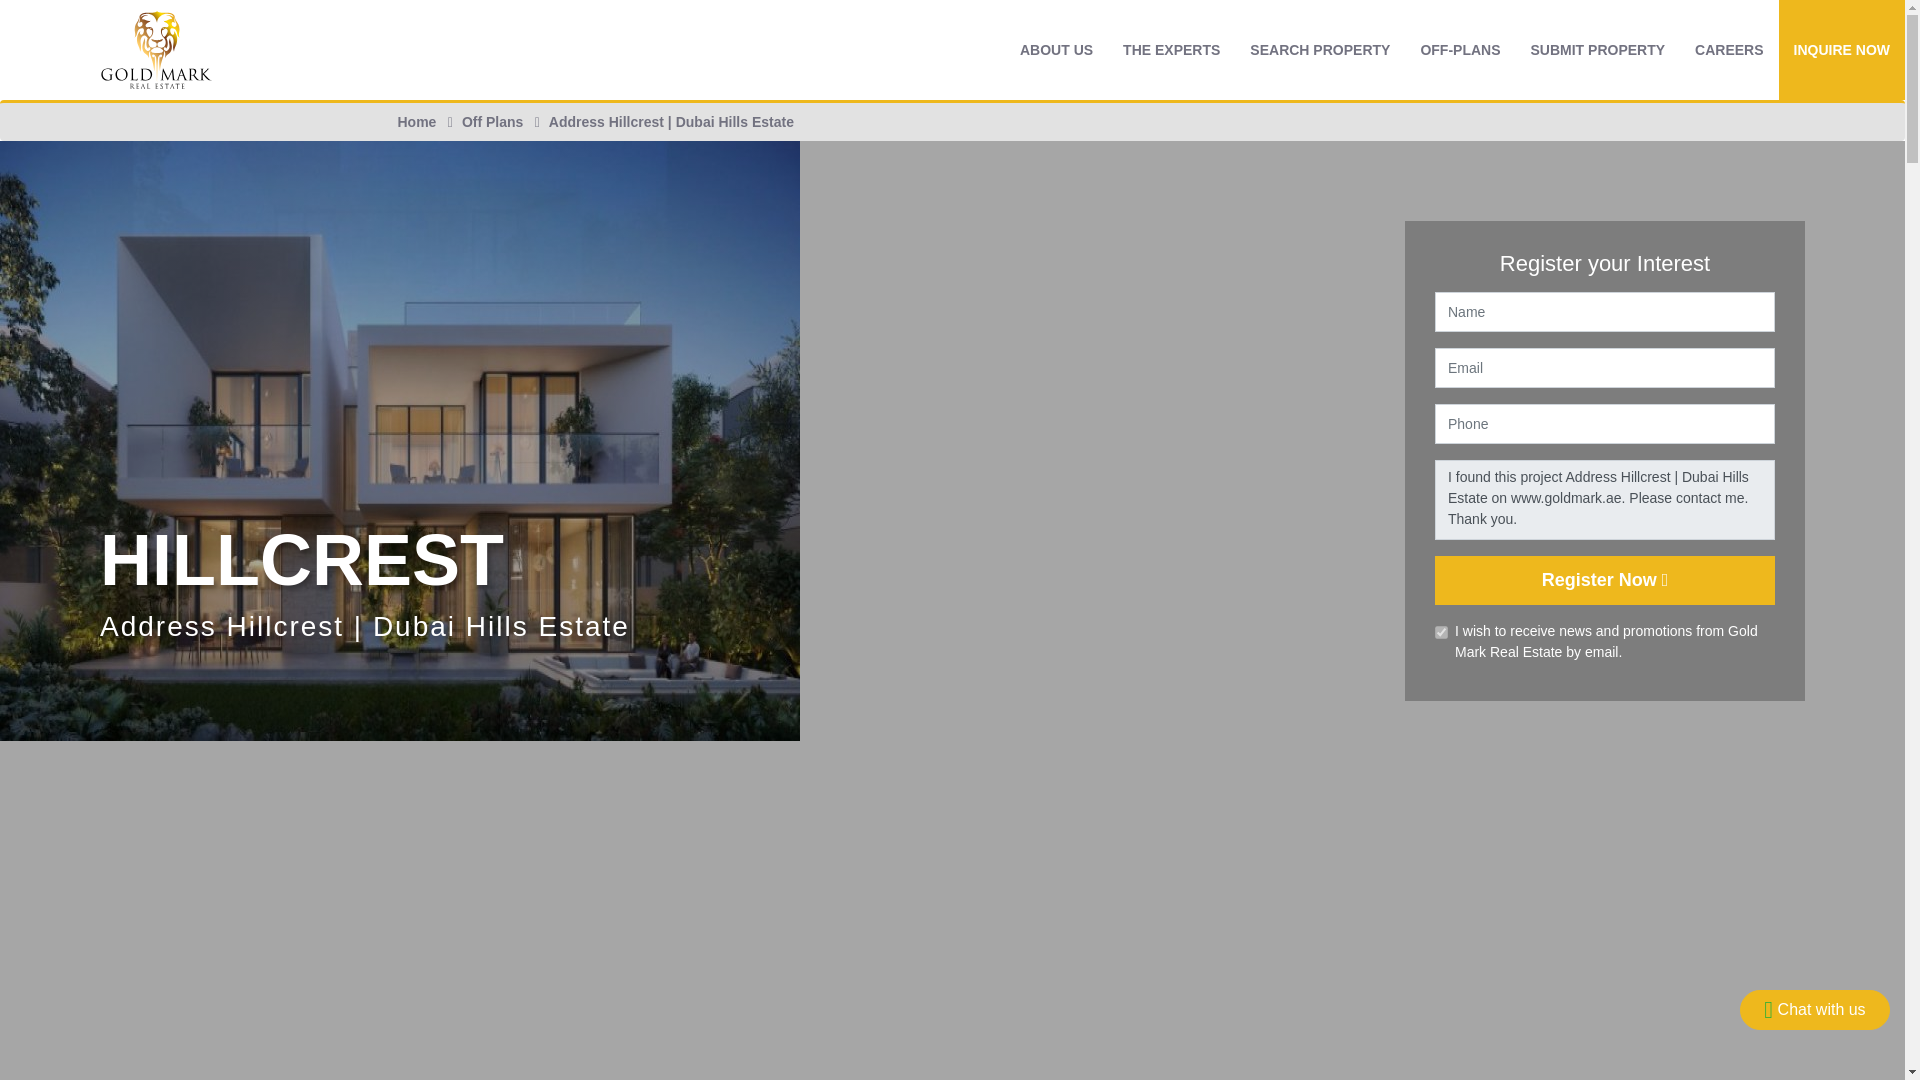 The height and width of the screenshot is (1080, 1920). What do you see at coordinates (1604, 580) in the screenshot?
I see `Register Now` at bounding box center [1604, 580].